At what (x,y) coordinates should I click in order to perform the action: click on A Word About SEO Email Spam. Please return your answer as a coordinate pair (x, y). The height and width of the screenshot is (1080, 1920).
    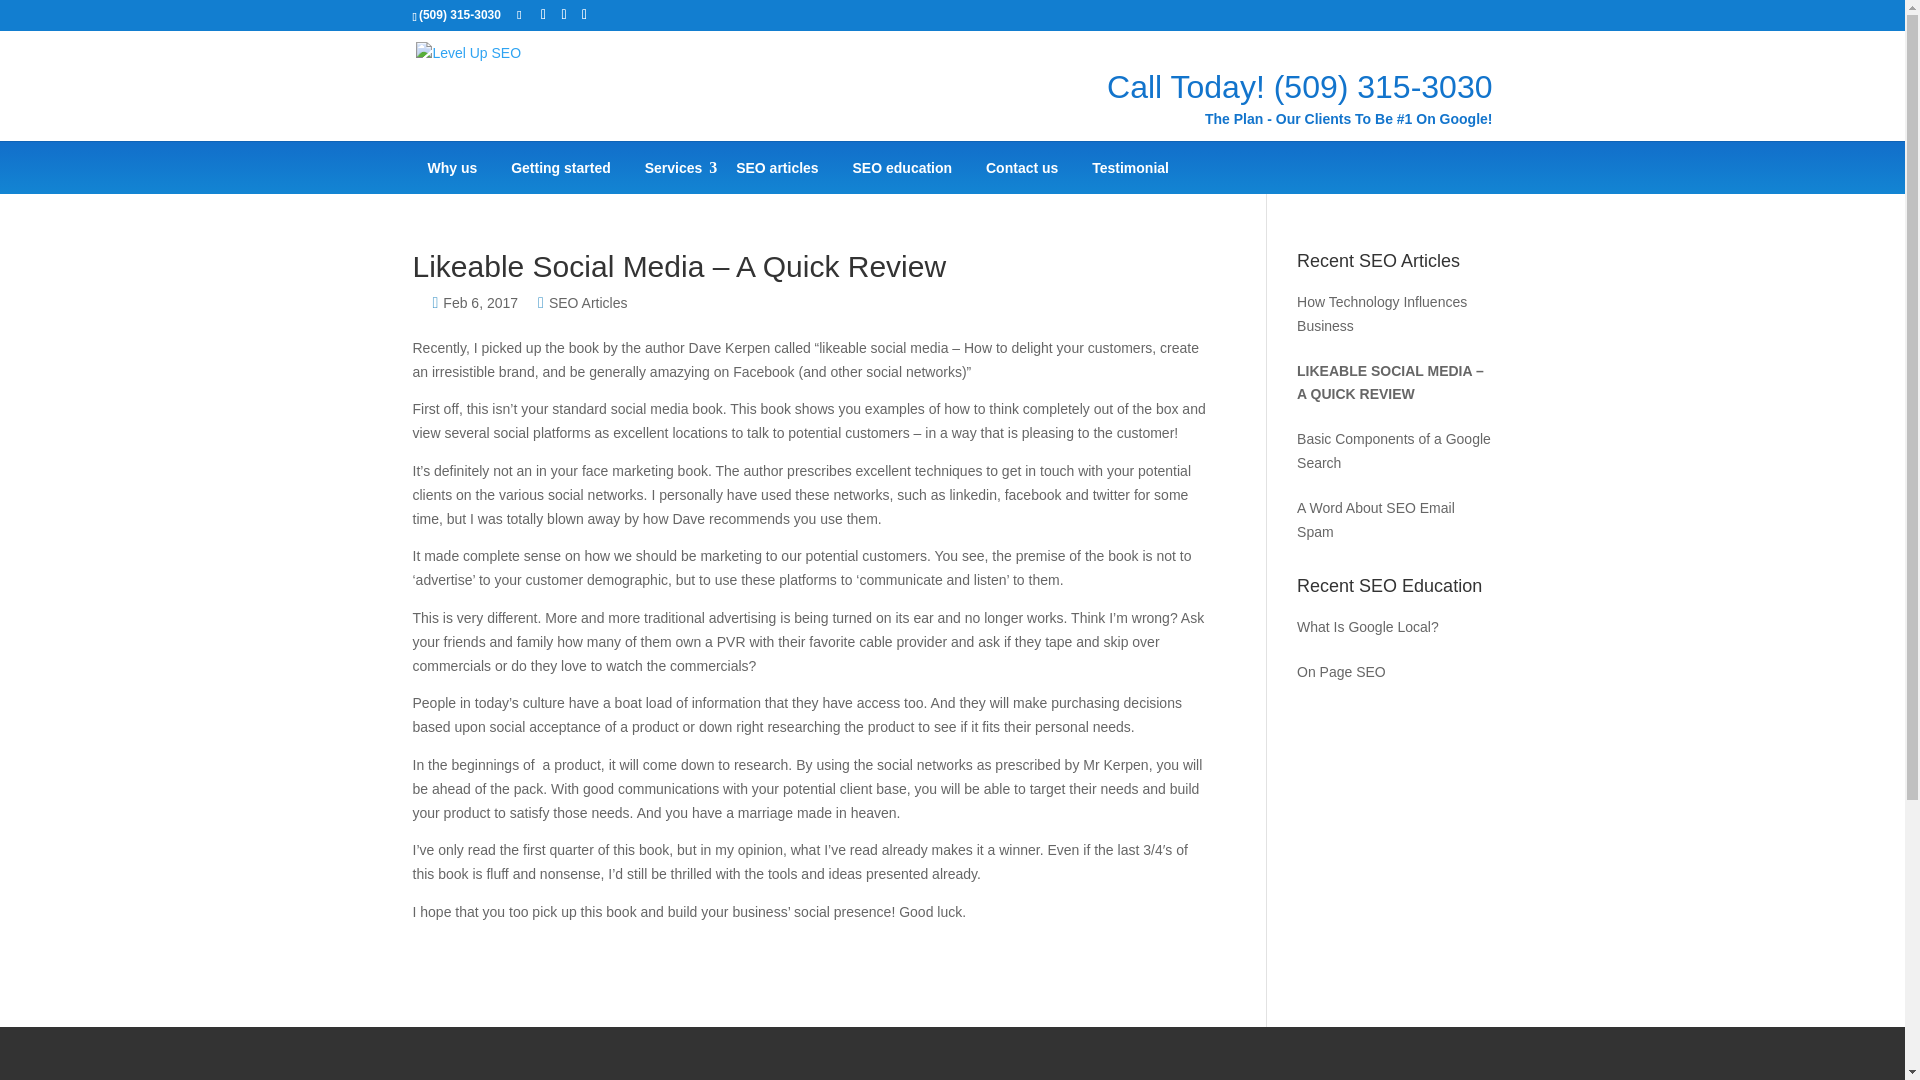
    Looking at the image, I should click on (1394, 520).